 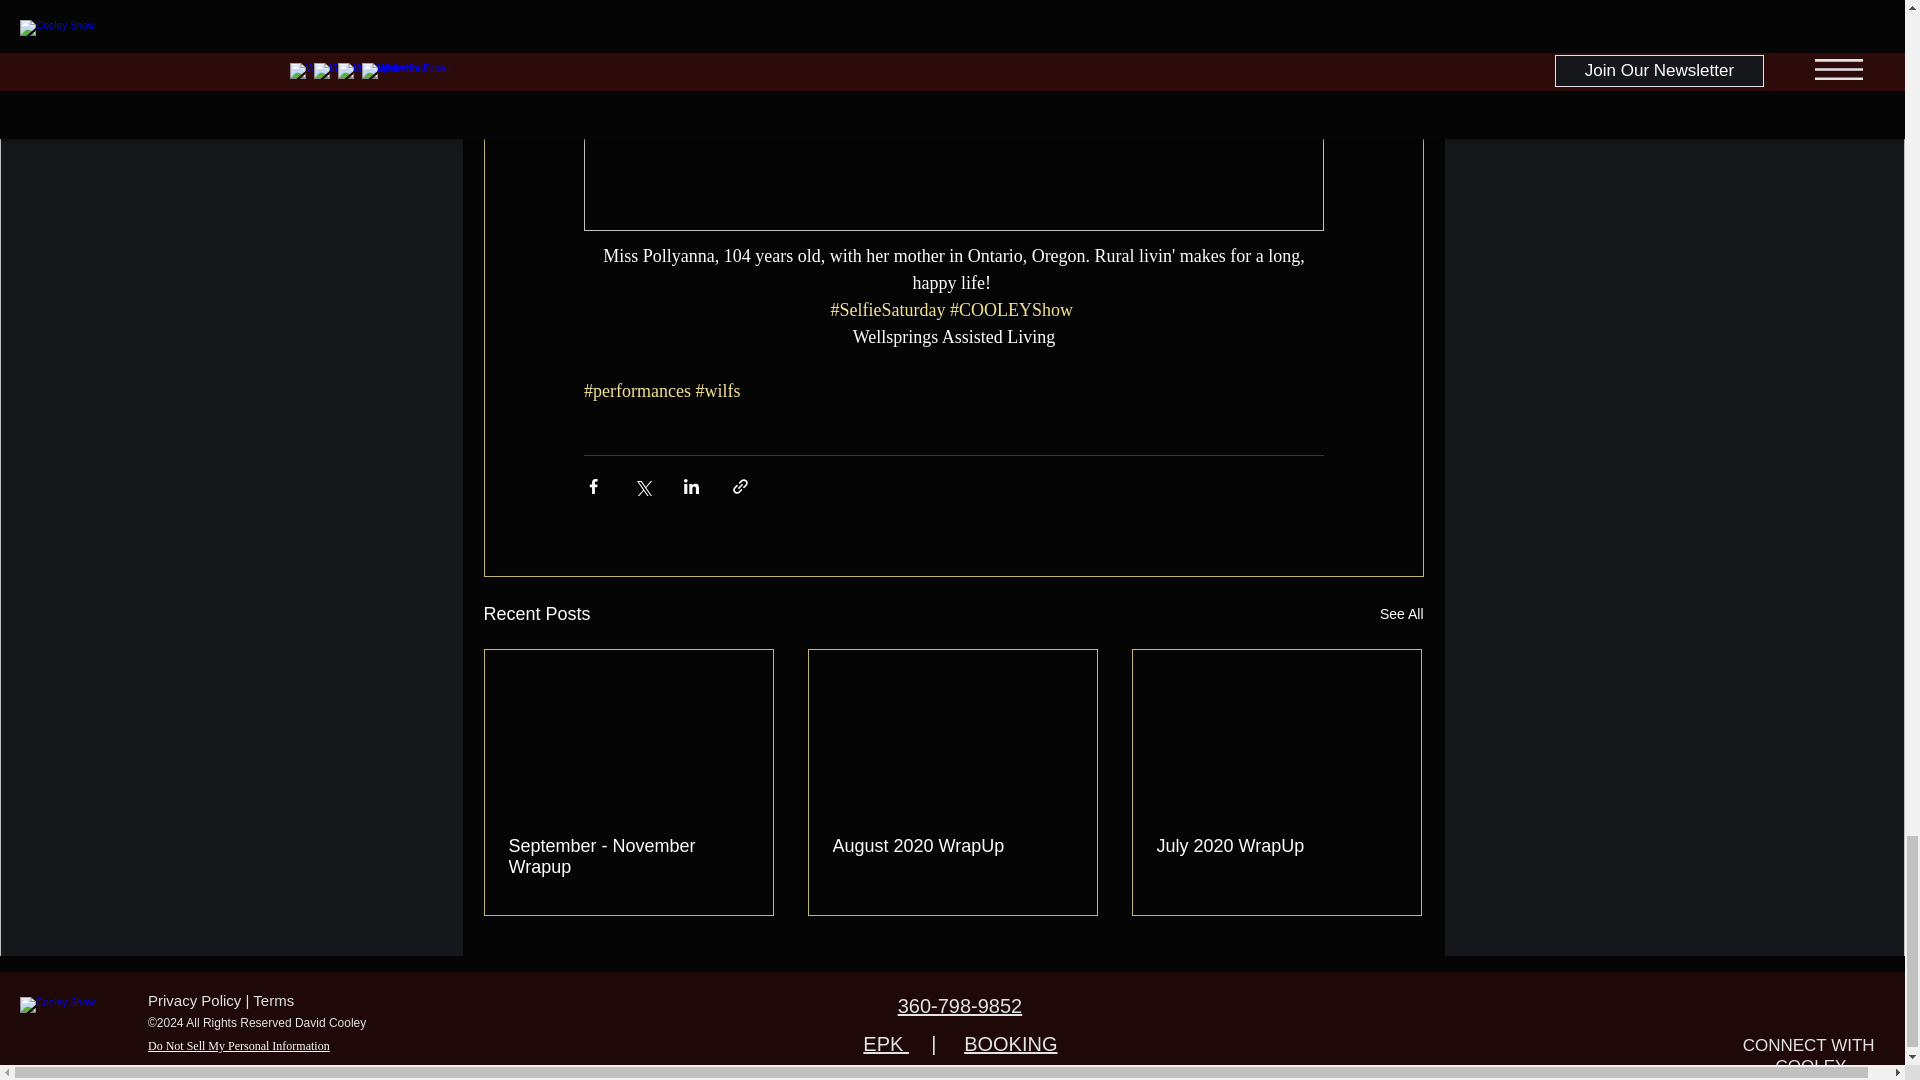 What do you see at coordinates (1402, 614) in the screenshot?
I see `See All` at bounding box center [1402, 614].